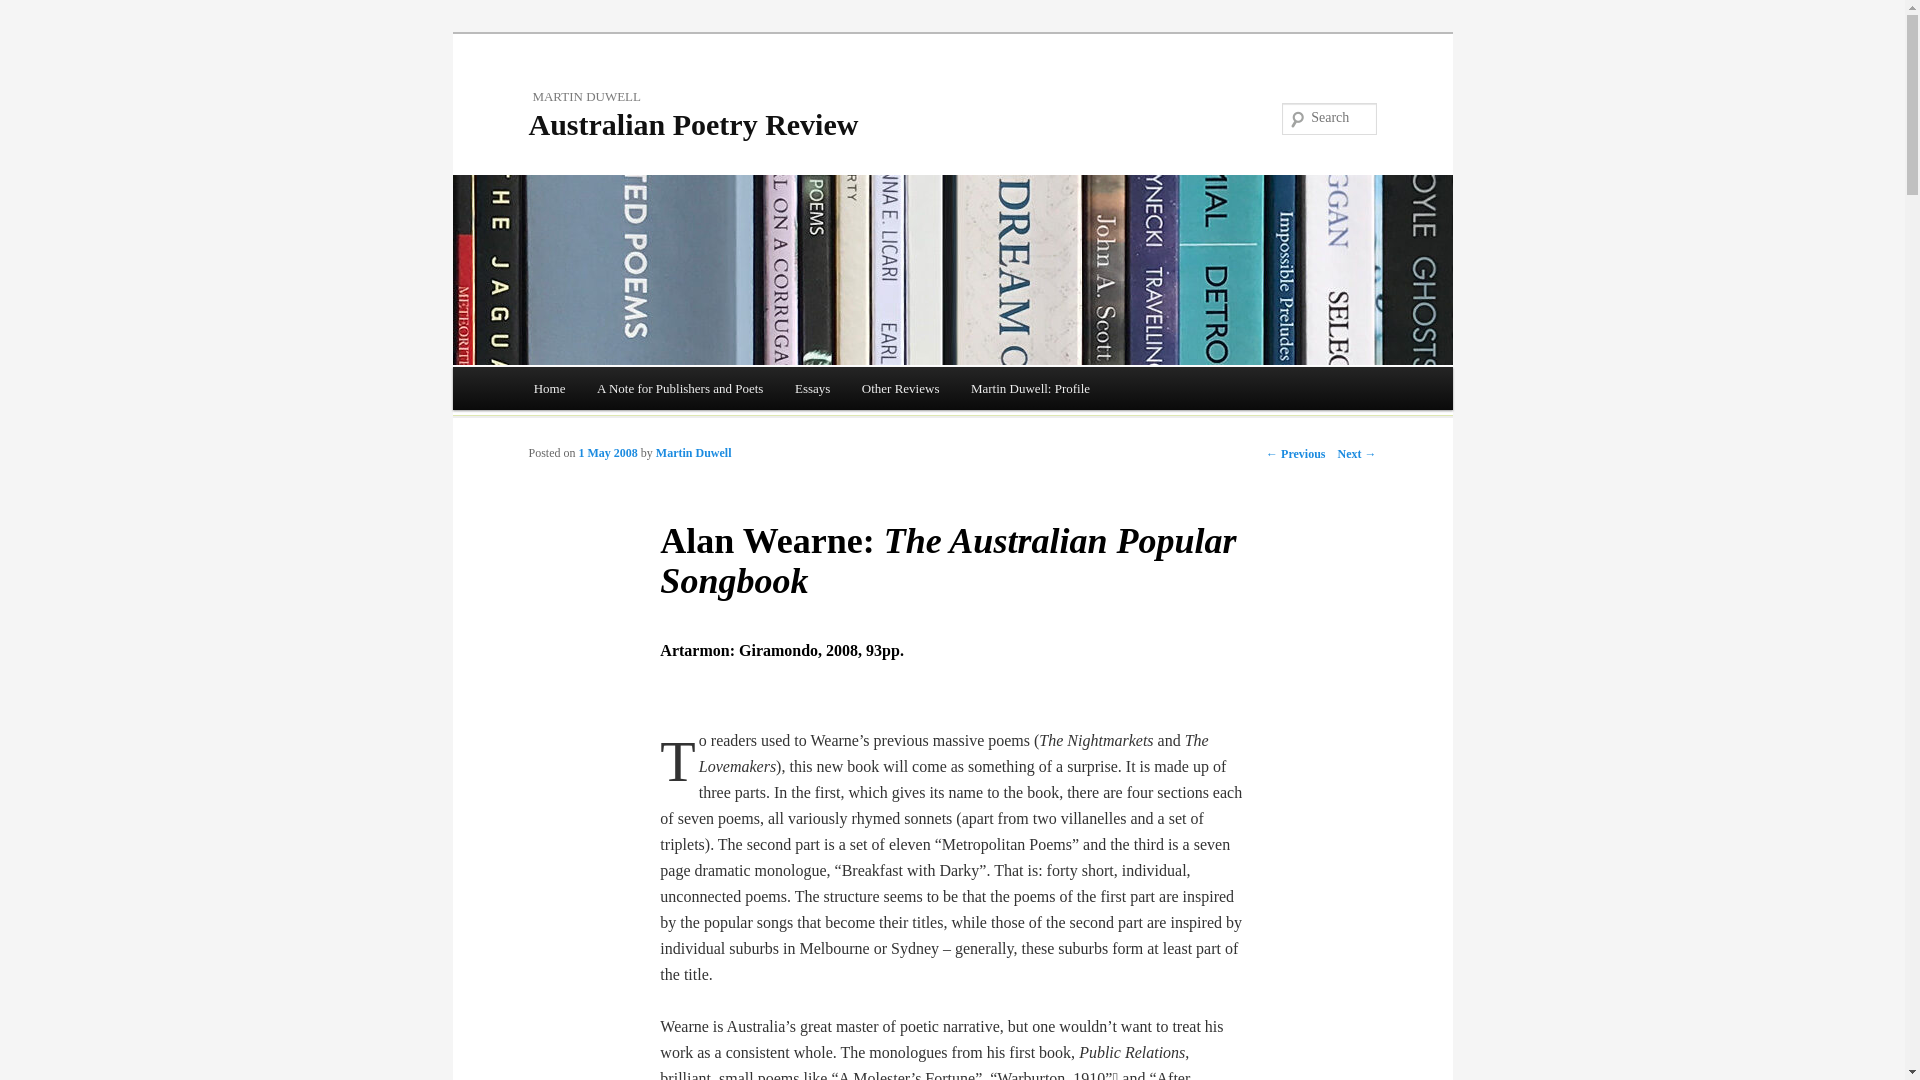 This screenshot has width=1920, height=1080. What do you see at coordinates (547, 447) in the screenshot?
I see `Skip to content` at bounding box center [547, 447].